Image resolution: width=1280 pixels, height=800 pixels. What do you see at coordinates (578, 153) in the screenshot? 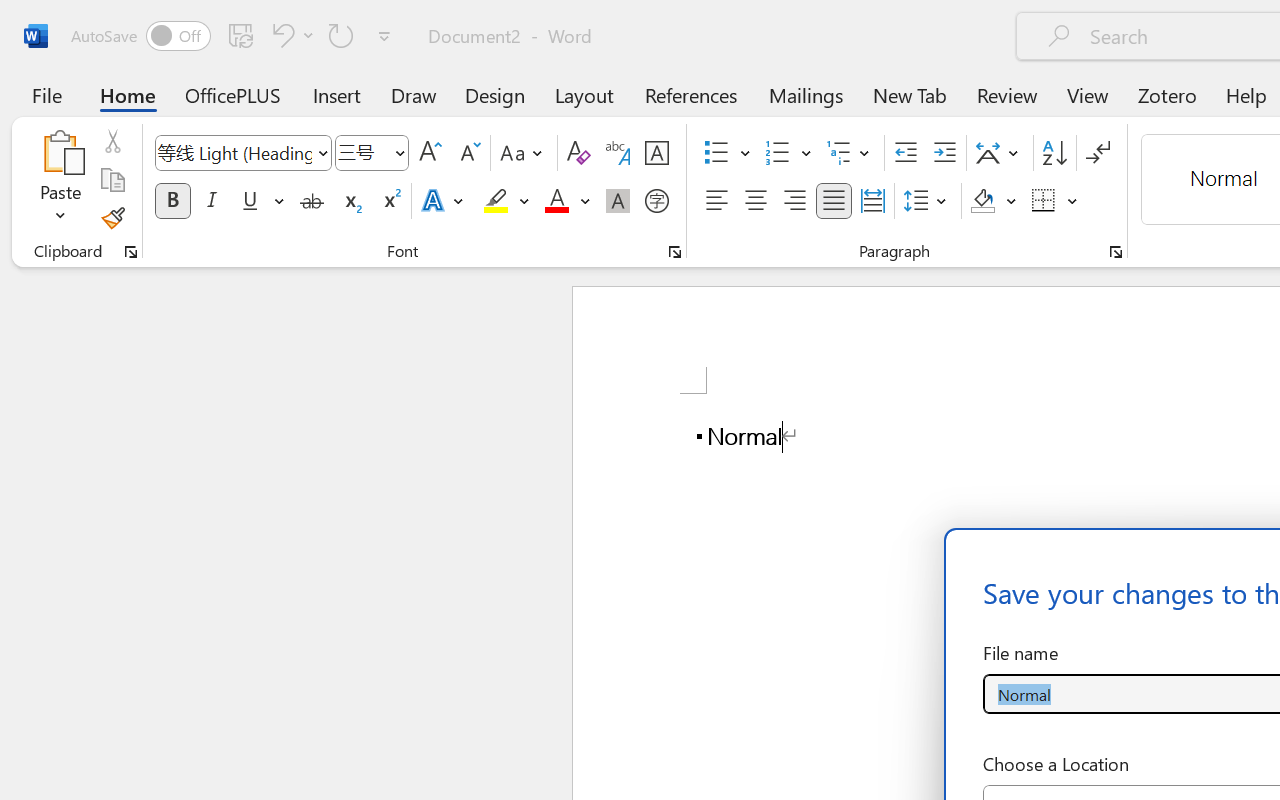
I see `Clear Formatting` at bounding box center [578, 153].